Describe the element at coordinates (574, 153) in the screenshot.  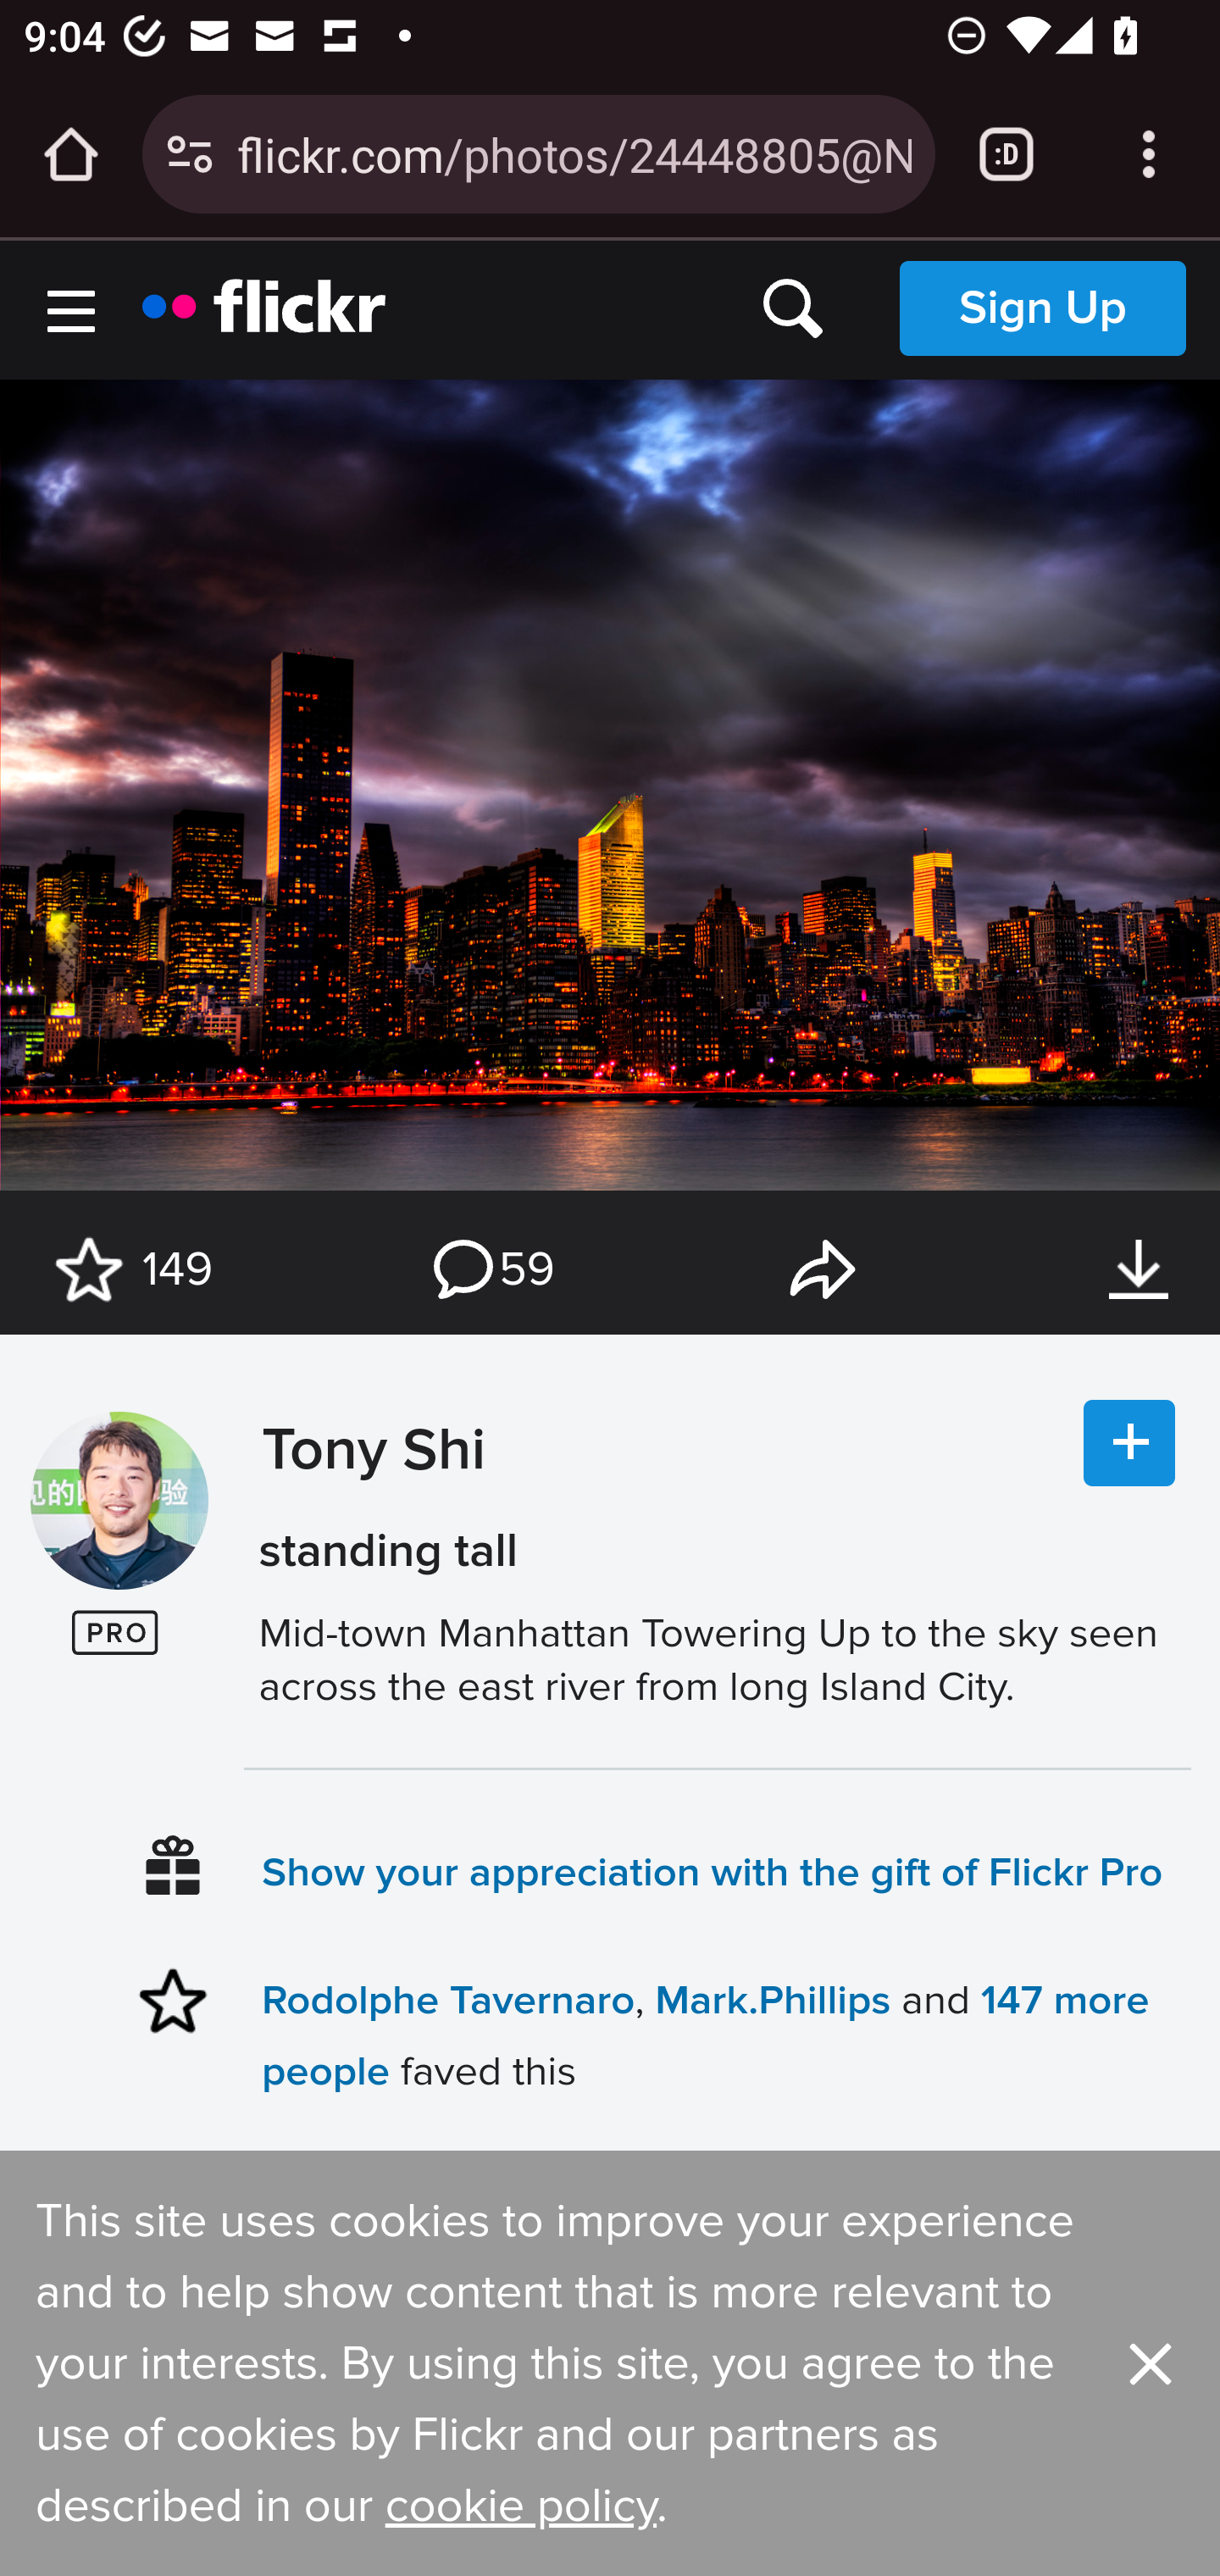
I see `flickr.com/photos/24448805@N07/2909441524` at that location.